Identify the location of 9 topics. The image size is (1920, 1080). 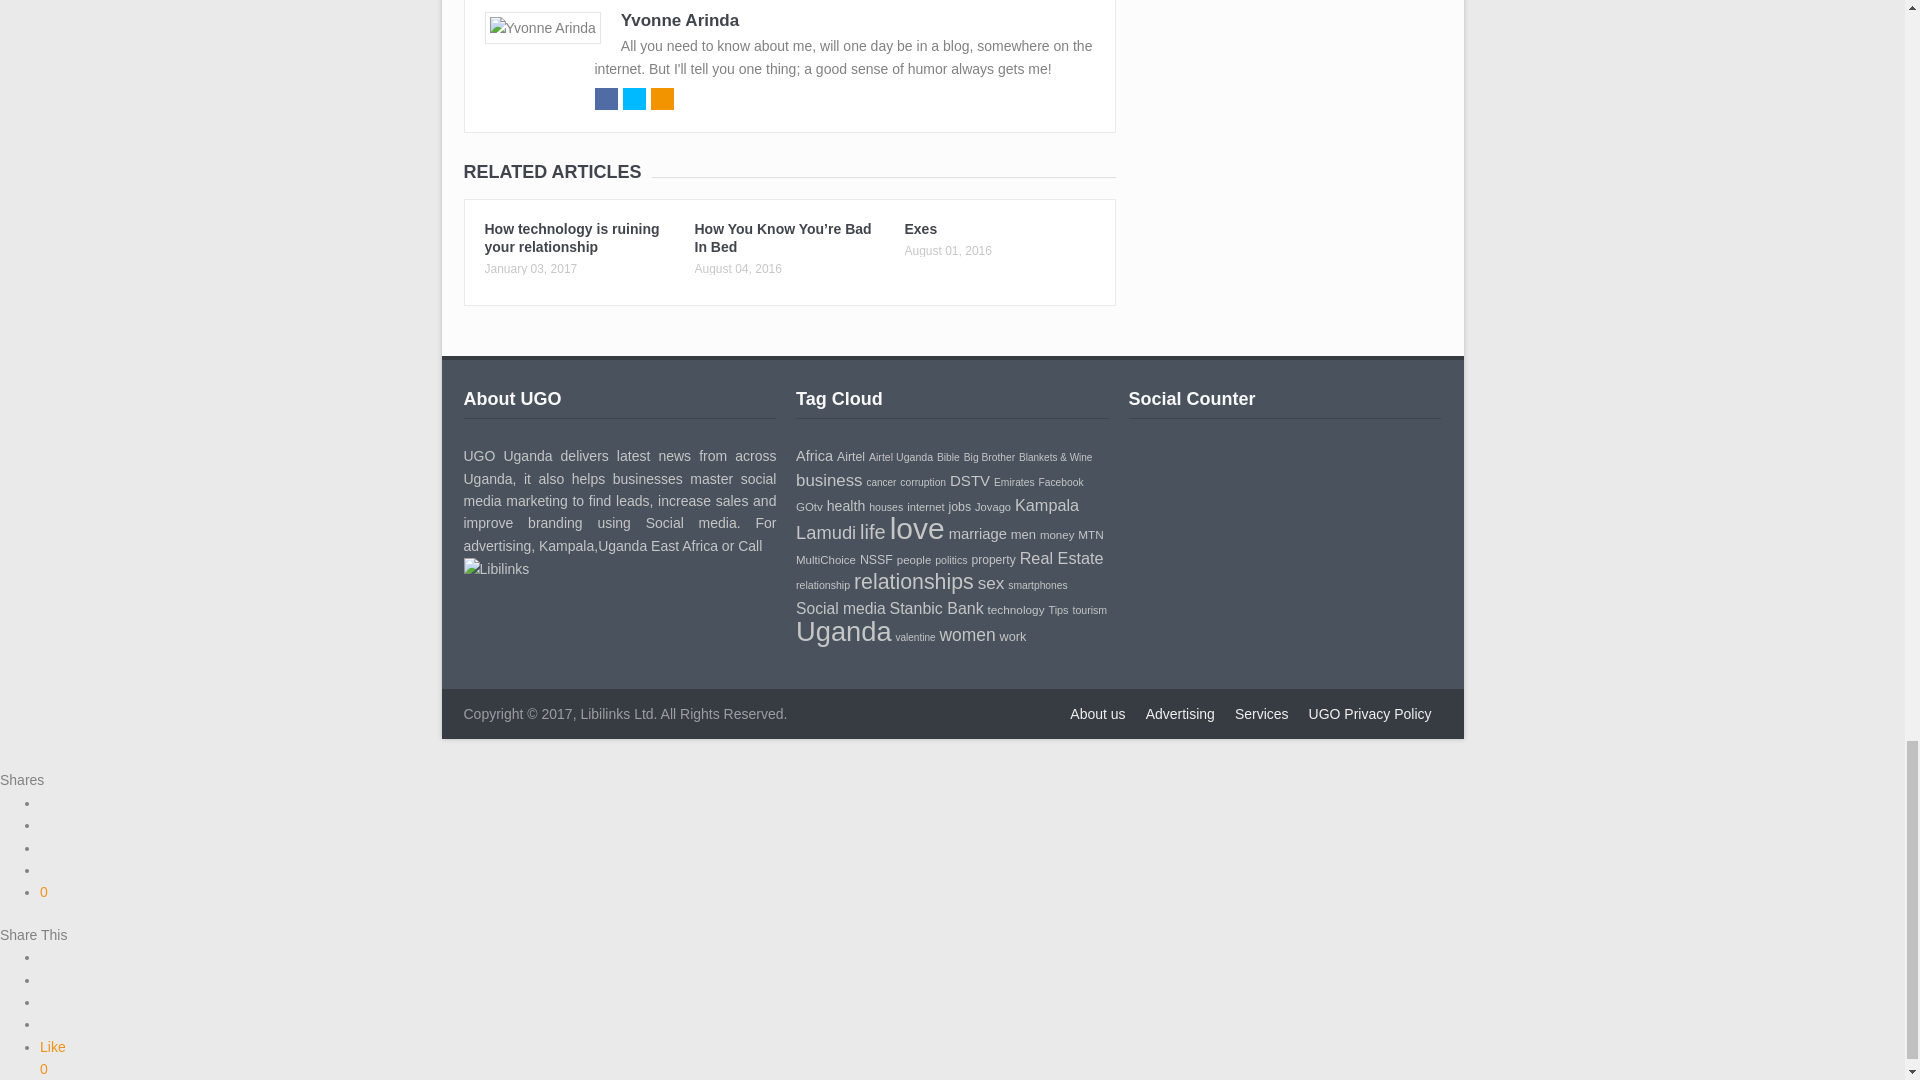
(880, 482).